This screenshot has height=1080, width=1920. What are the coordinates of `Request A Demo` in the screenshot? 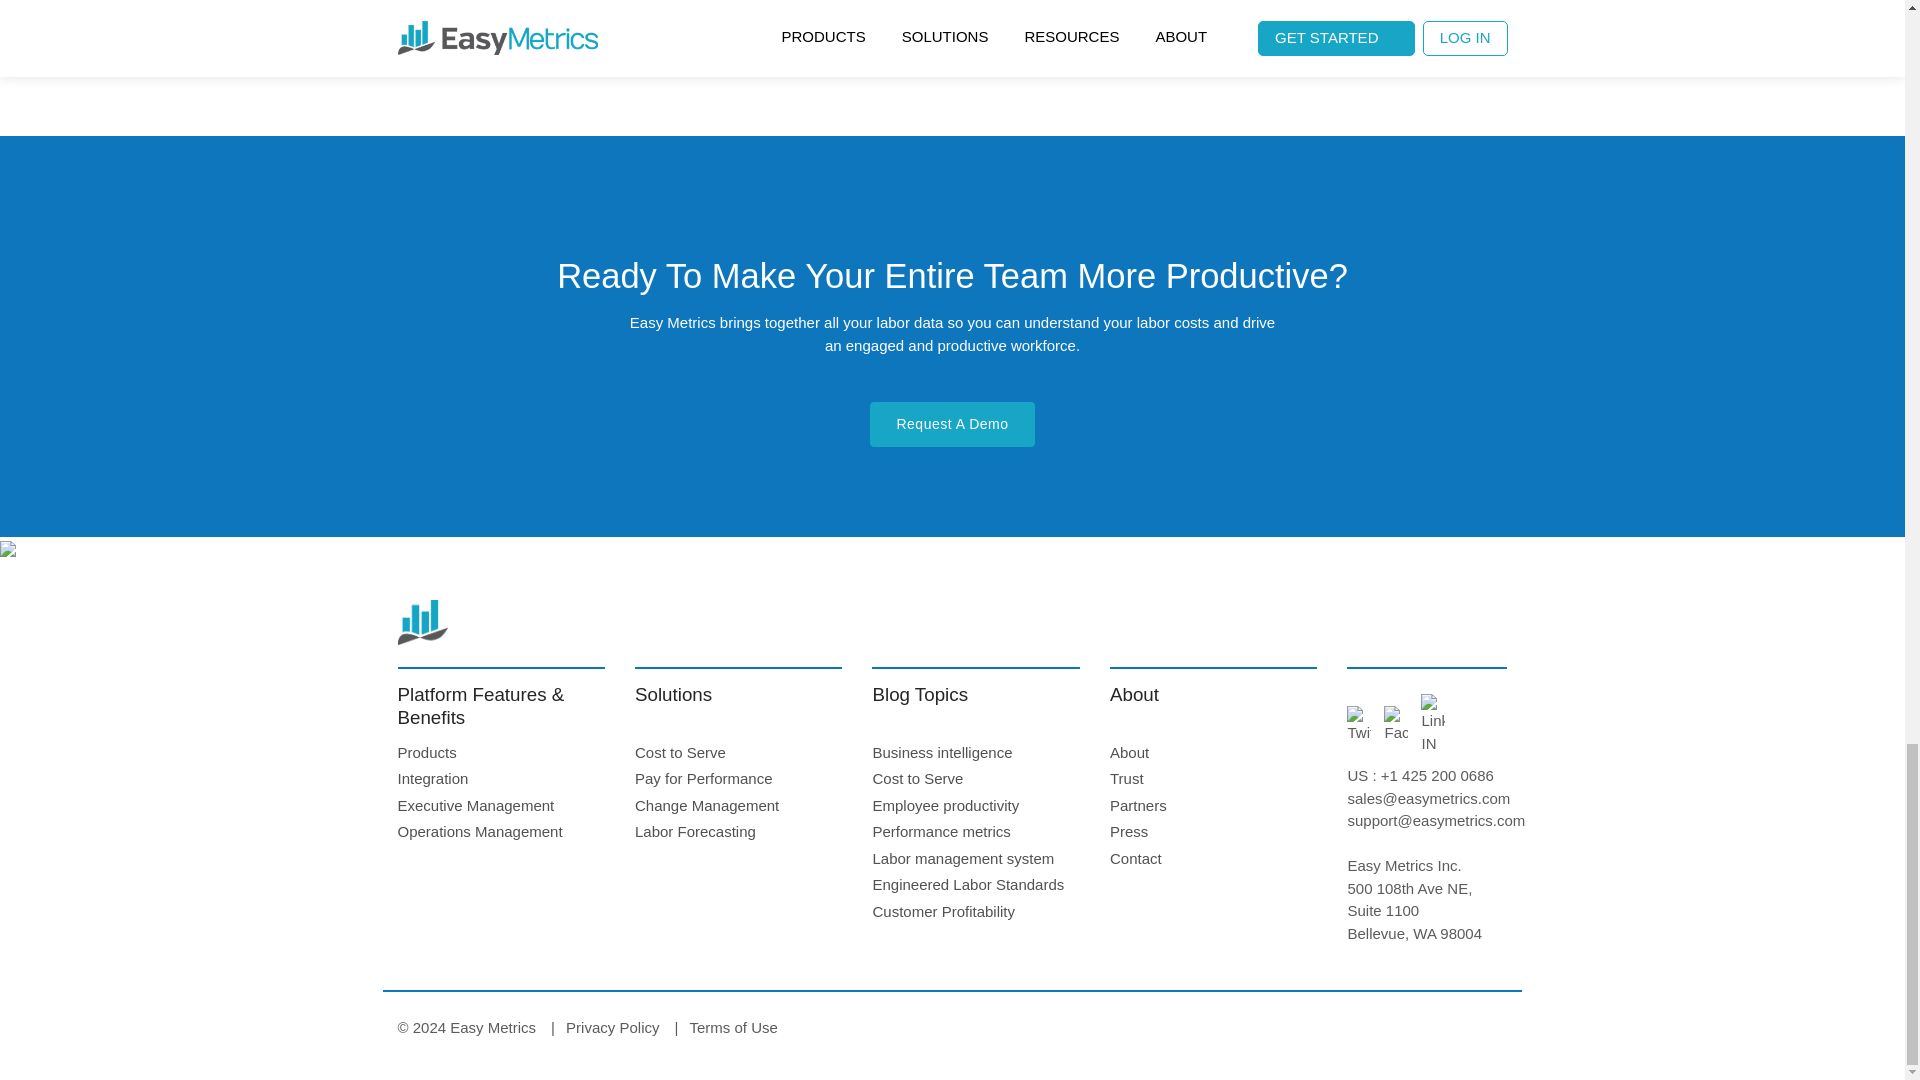 It's located at (952, 424).